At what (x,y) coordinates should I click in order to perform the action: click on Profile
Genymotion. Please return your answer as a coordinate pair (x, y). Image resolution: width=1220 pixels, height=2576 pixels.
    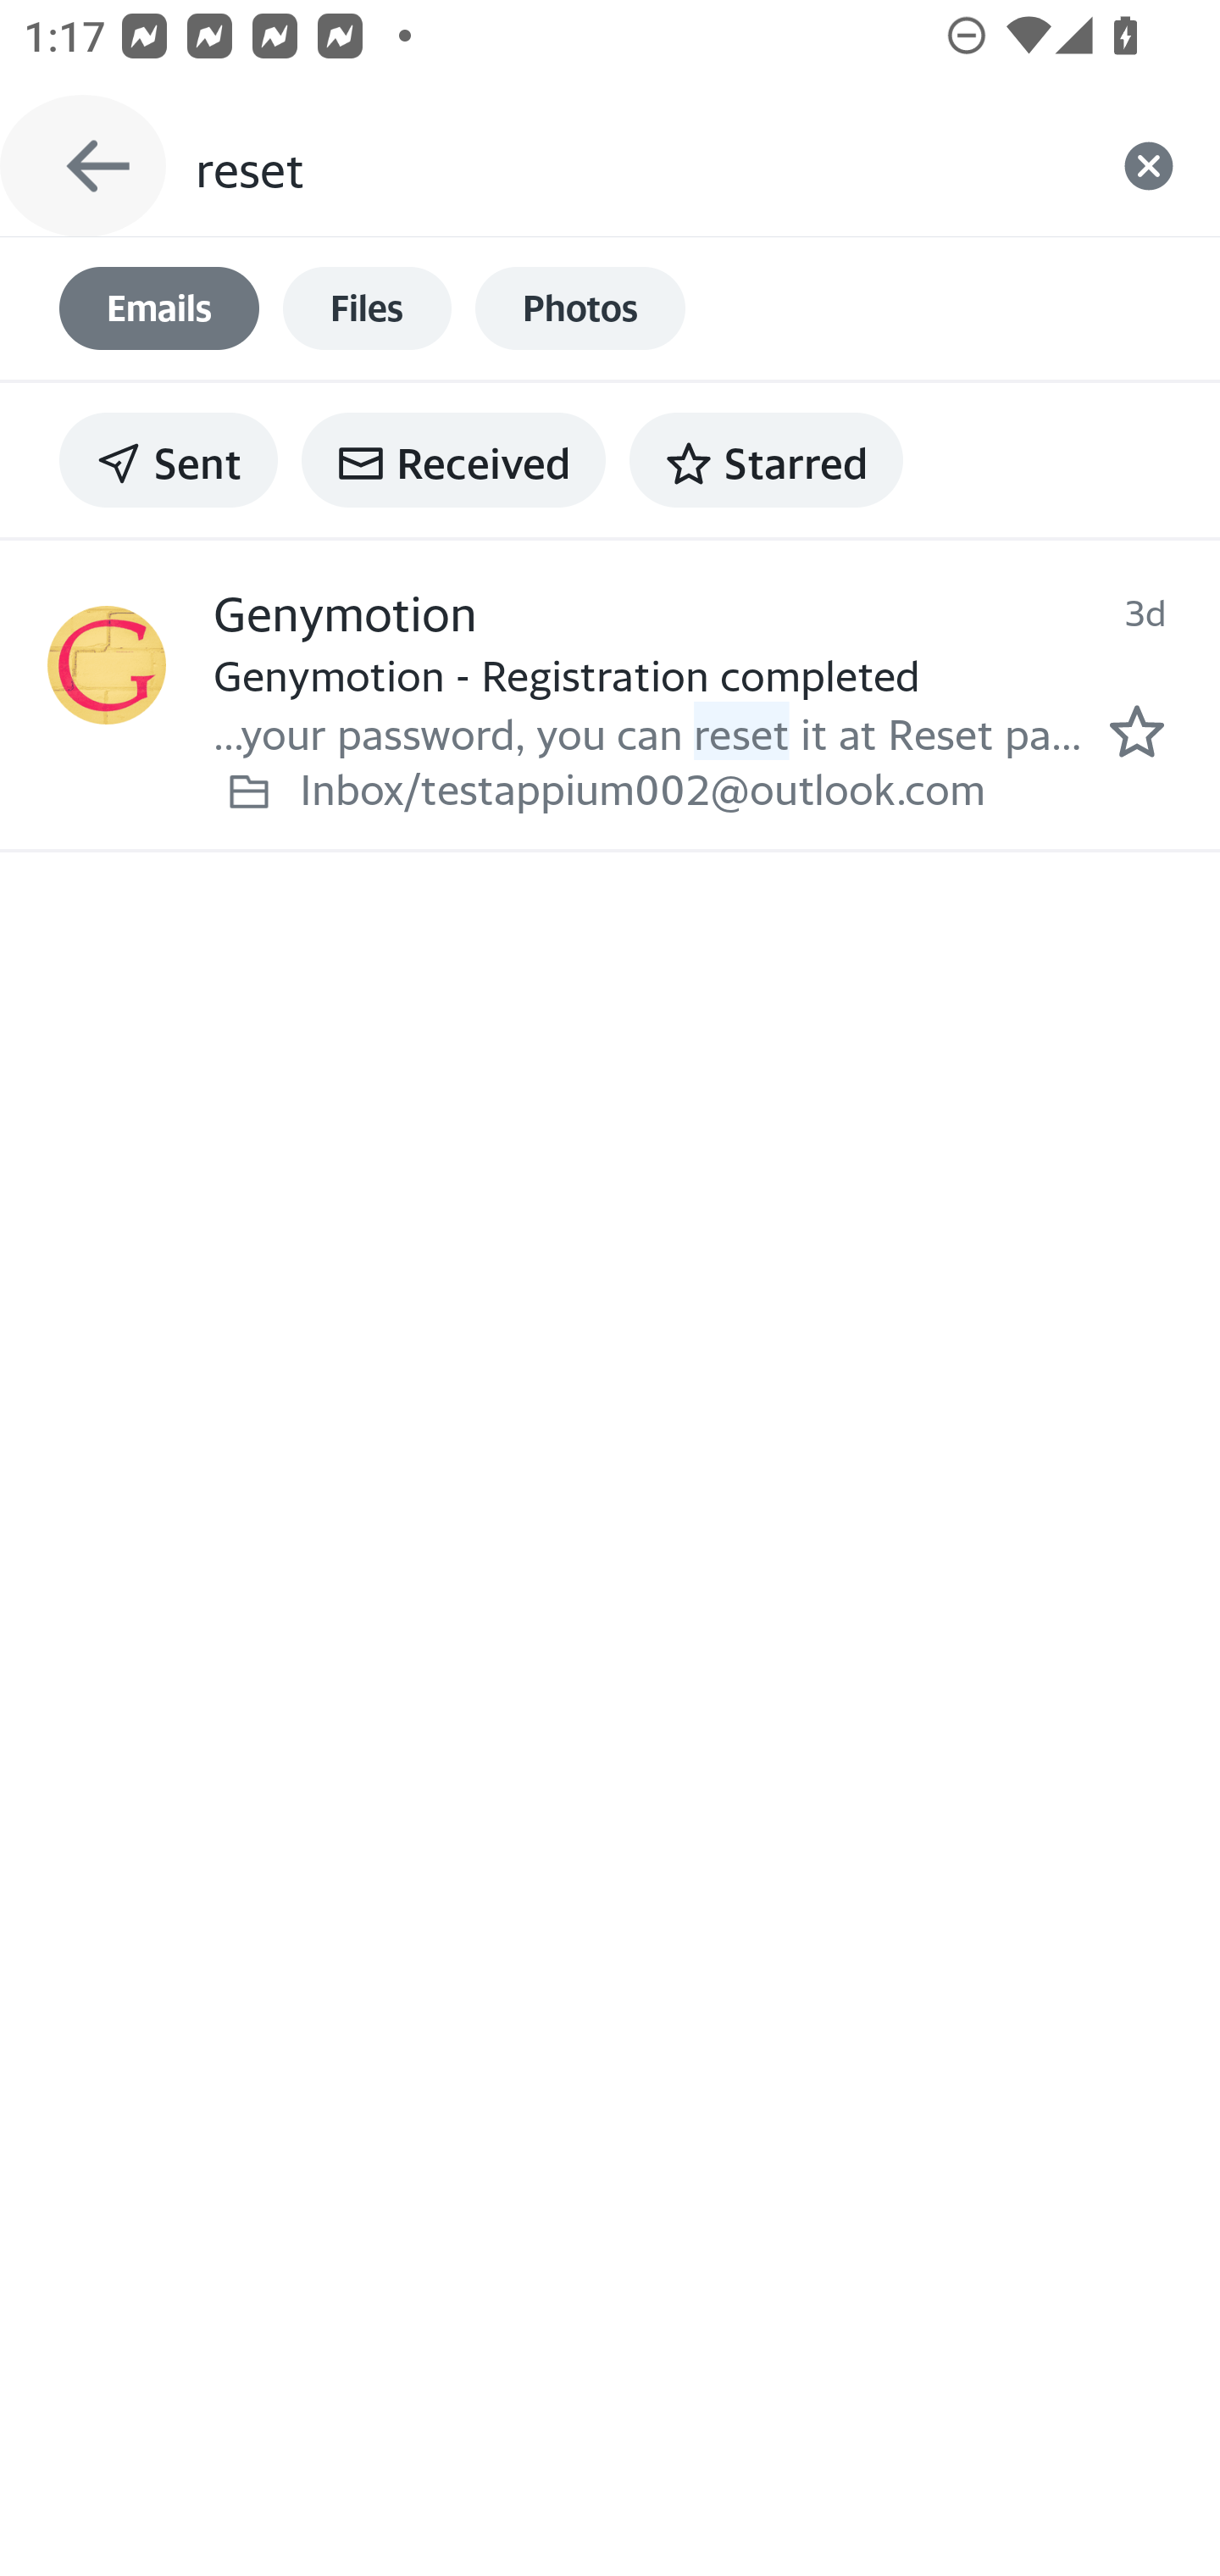
    Looking at the image, I should click on (107, 664).